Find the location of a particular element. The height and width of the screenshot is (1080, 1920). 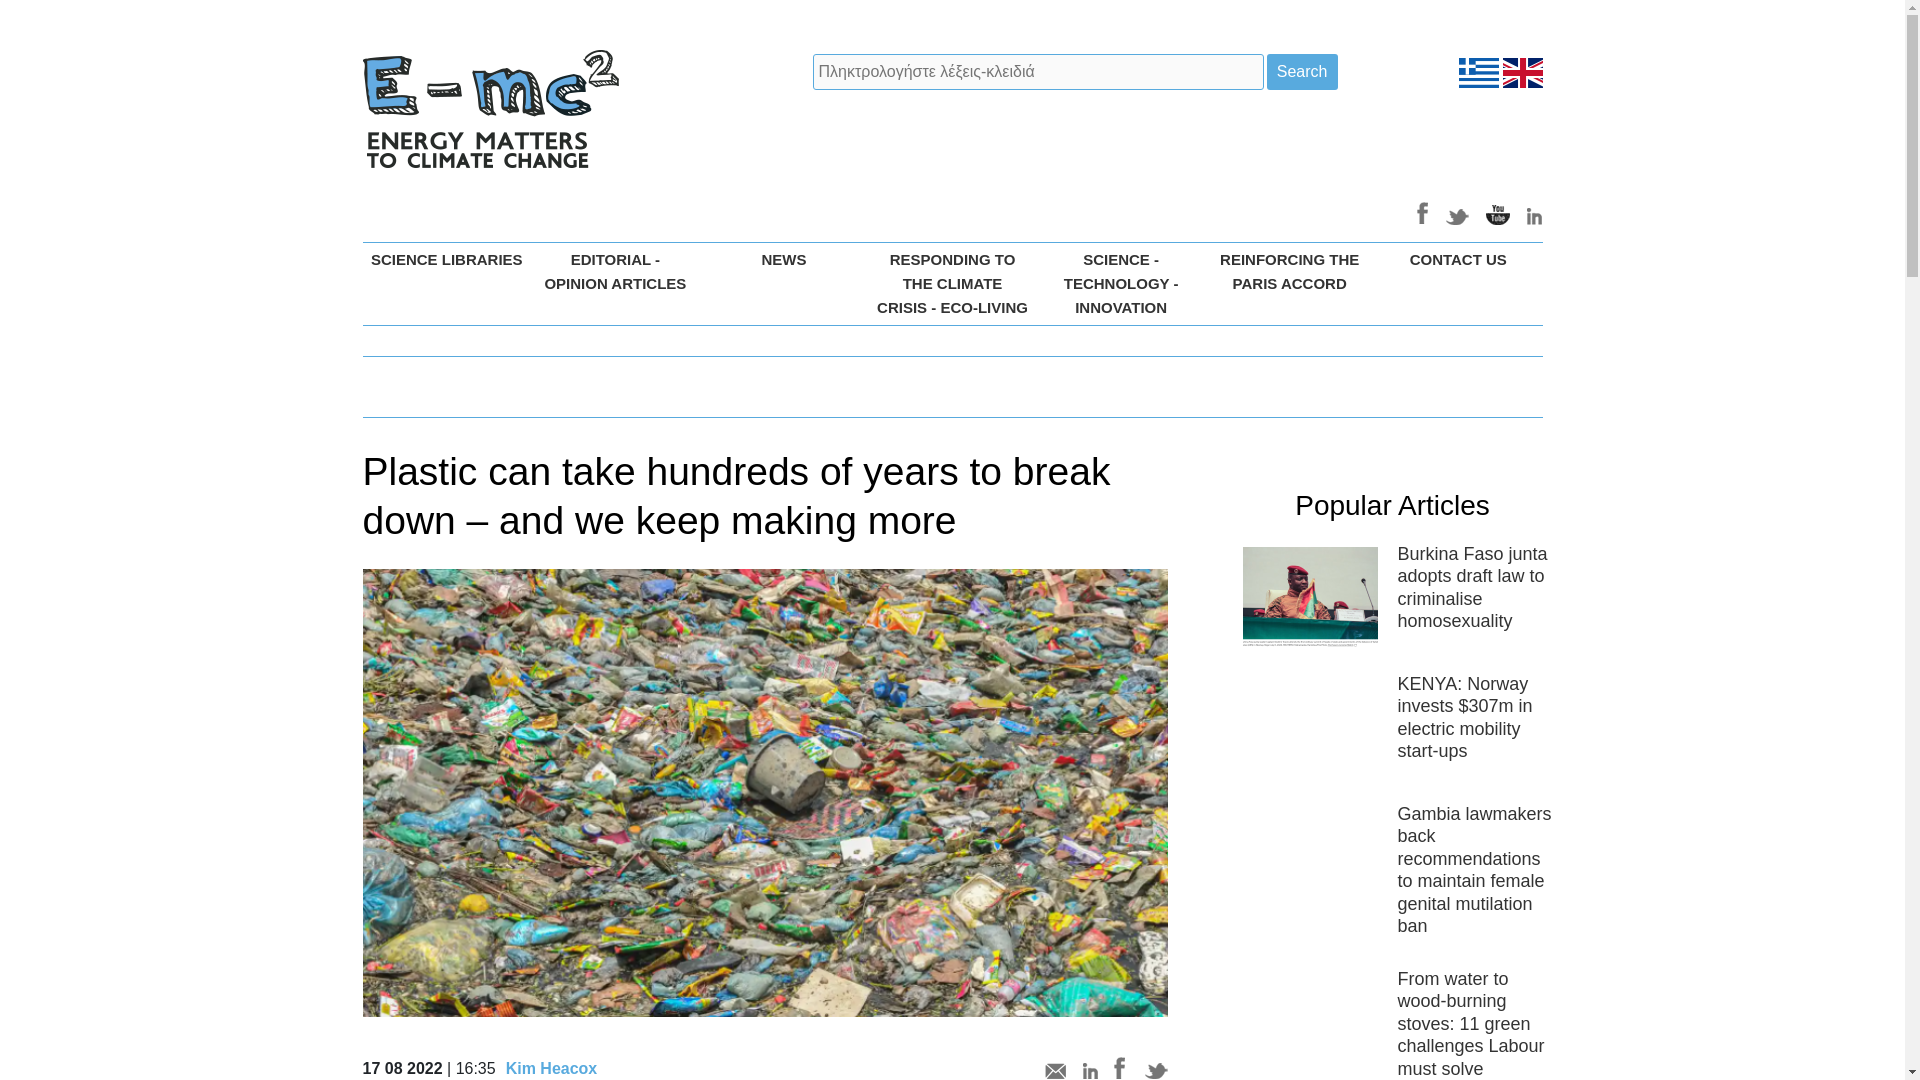

Search keywords is located at coordinates (1038, 72).